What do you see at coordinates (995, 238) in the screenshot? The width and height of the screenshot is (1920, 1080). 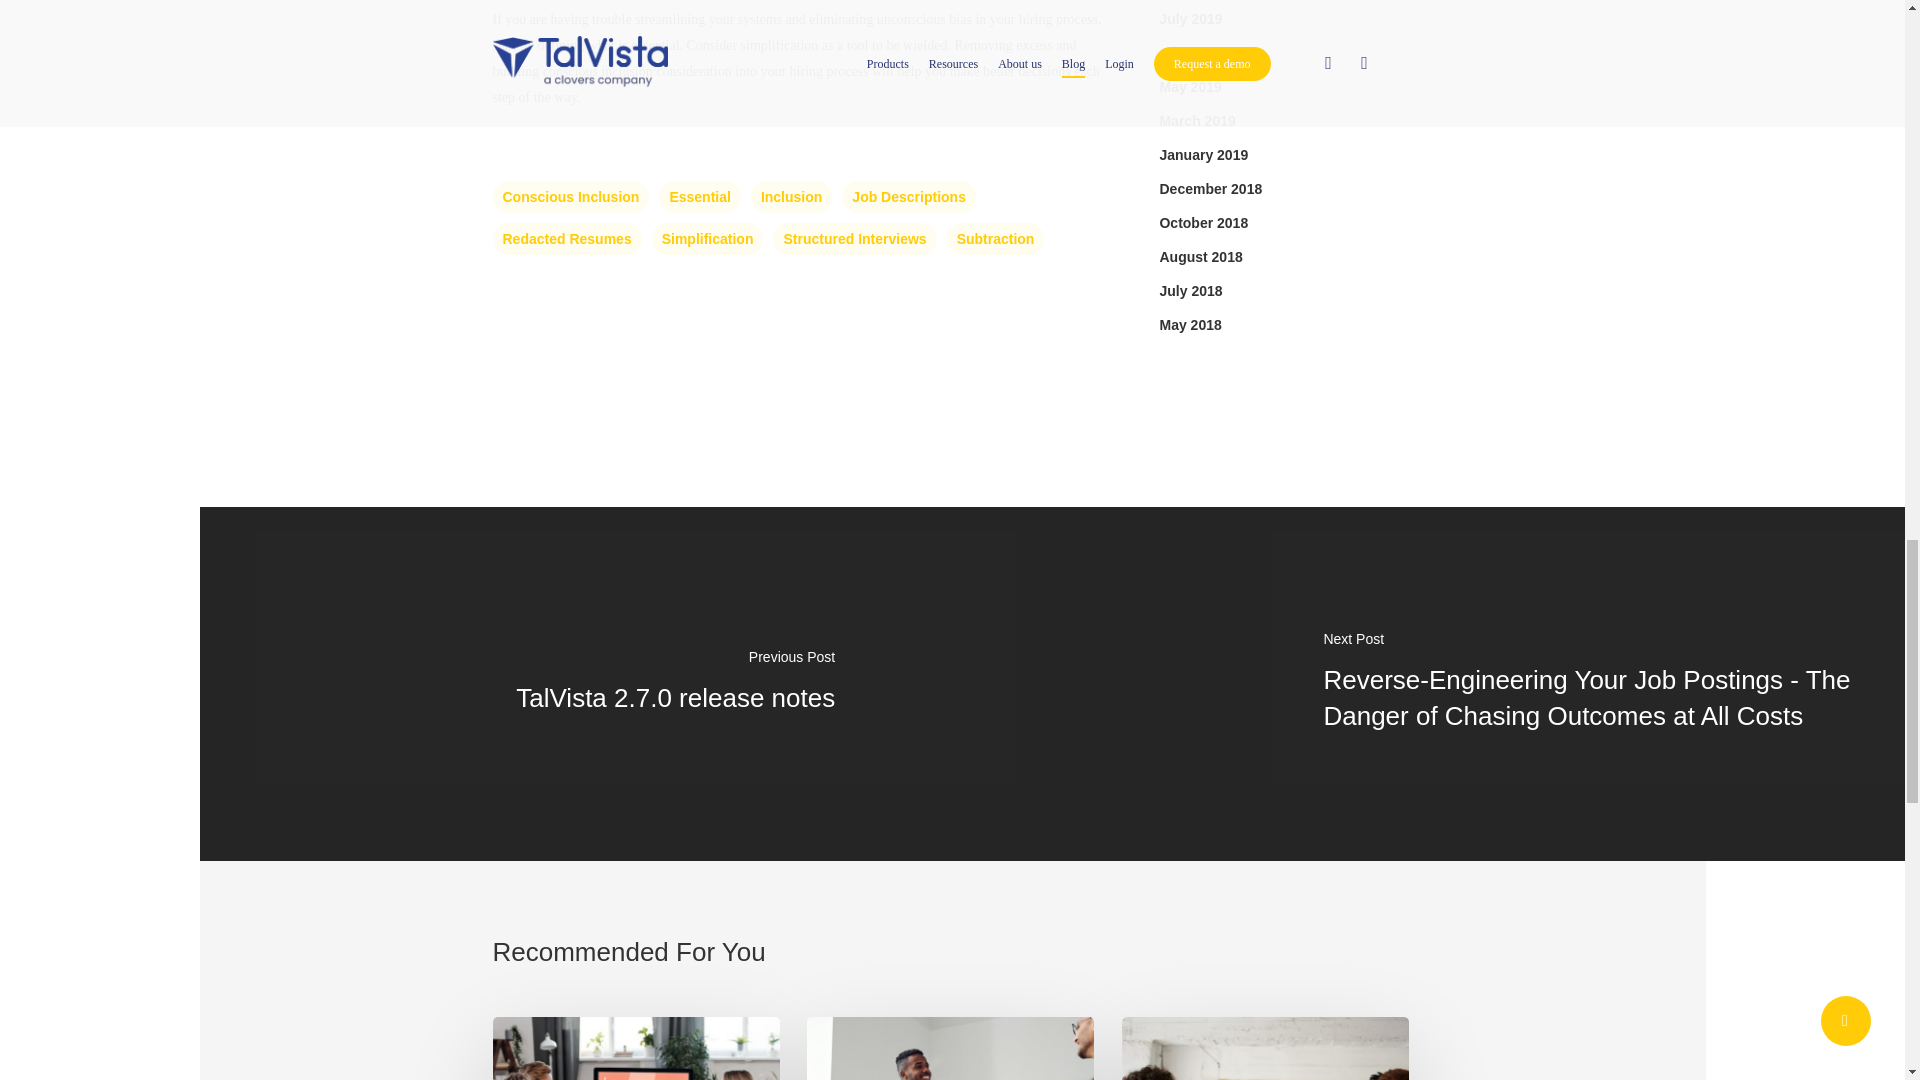 I see `Subtraction` at bounding box center [995, 238].